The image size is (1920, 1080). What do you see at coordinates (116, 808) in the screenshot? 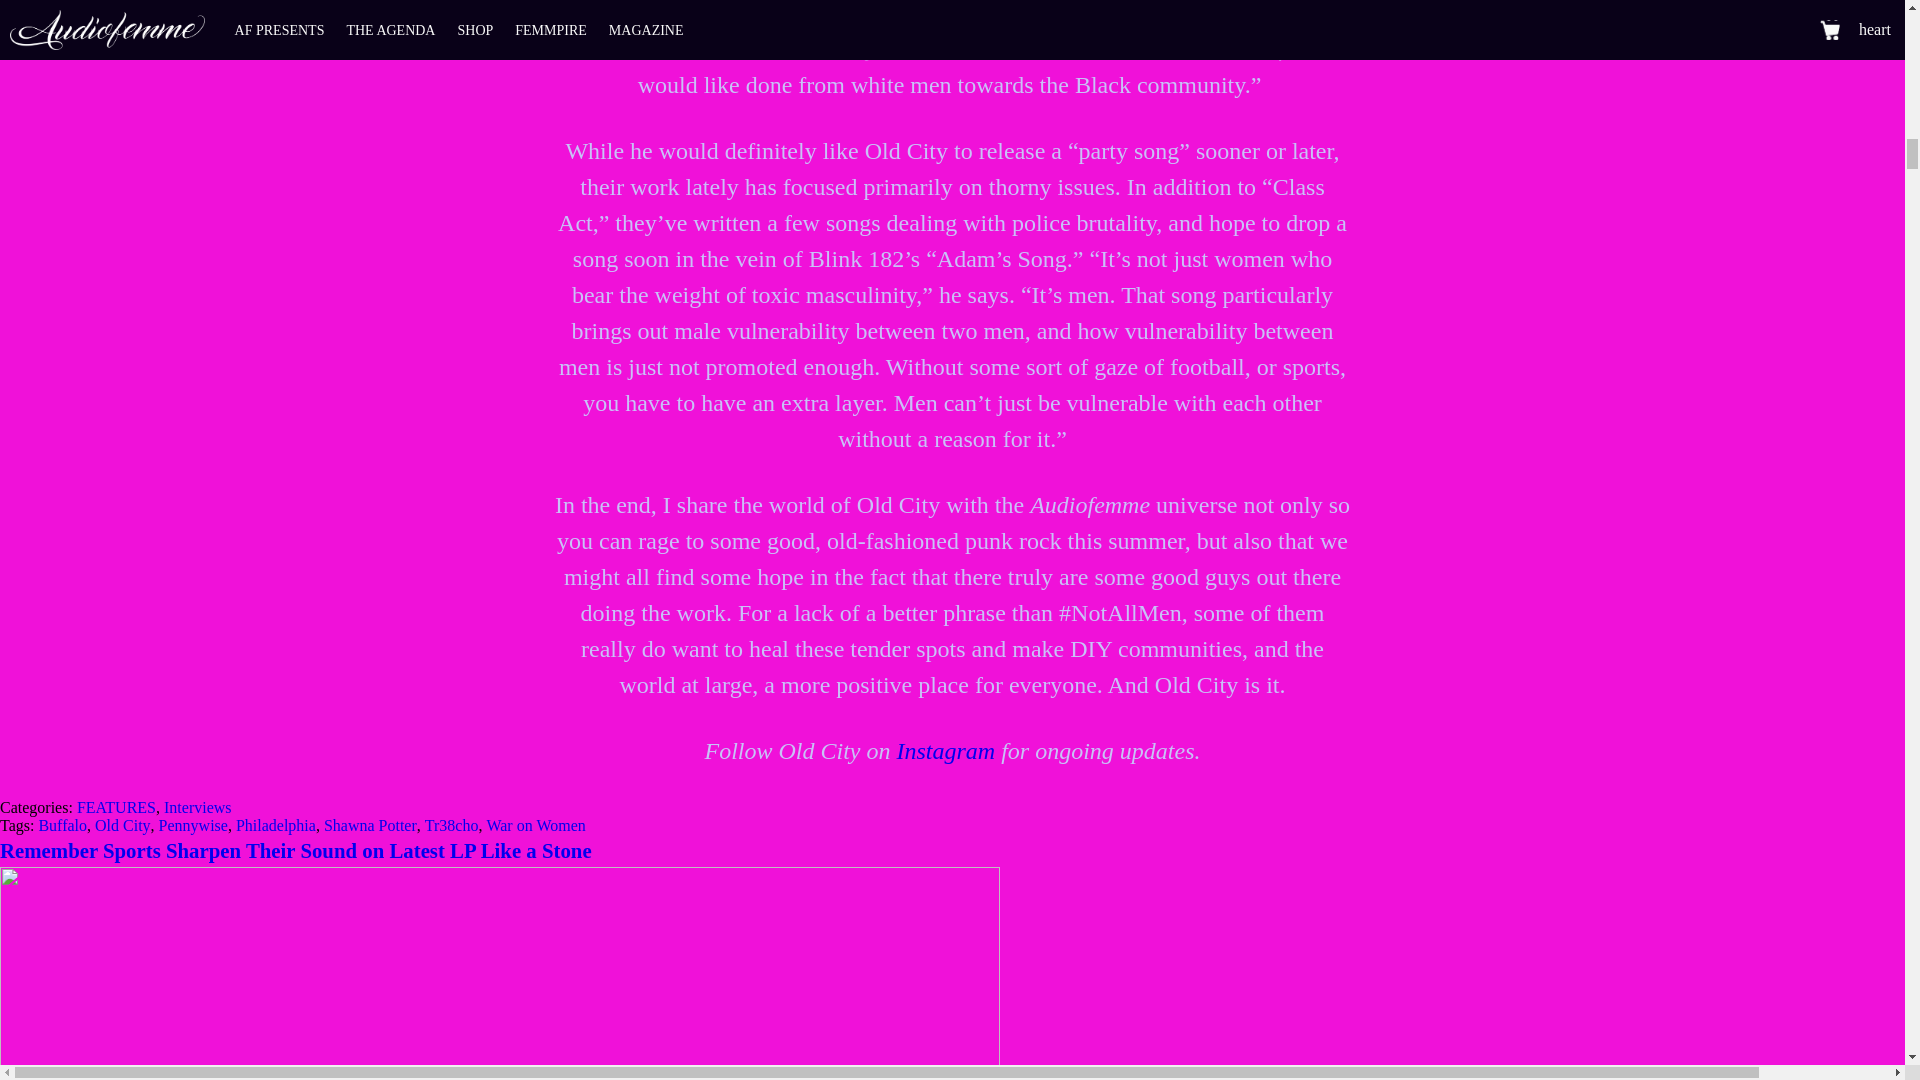
I see `FEATURES` at bounding box center [116, 808].